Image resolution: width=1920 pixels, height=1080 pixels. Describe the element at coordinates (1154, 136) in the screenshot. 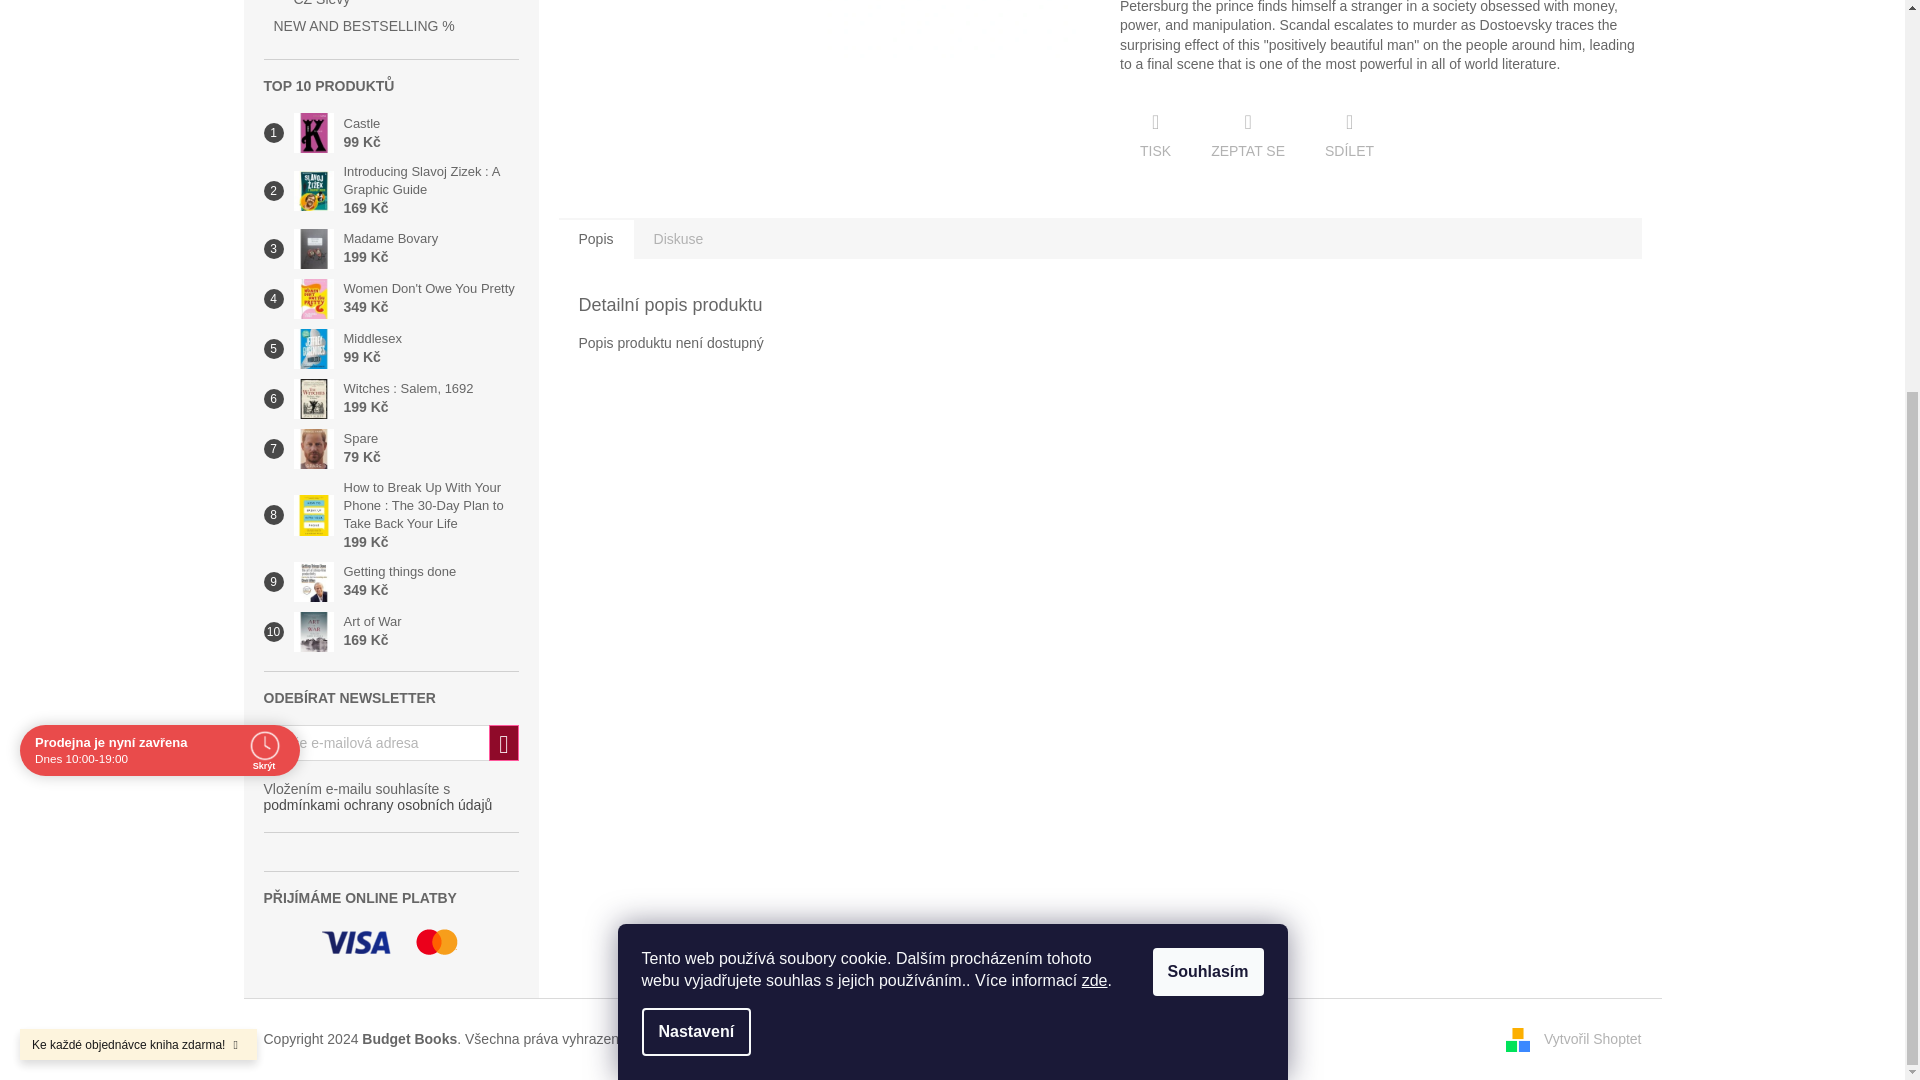

I see `Tisknout produkt` at that location.